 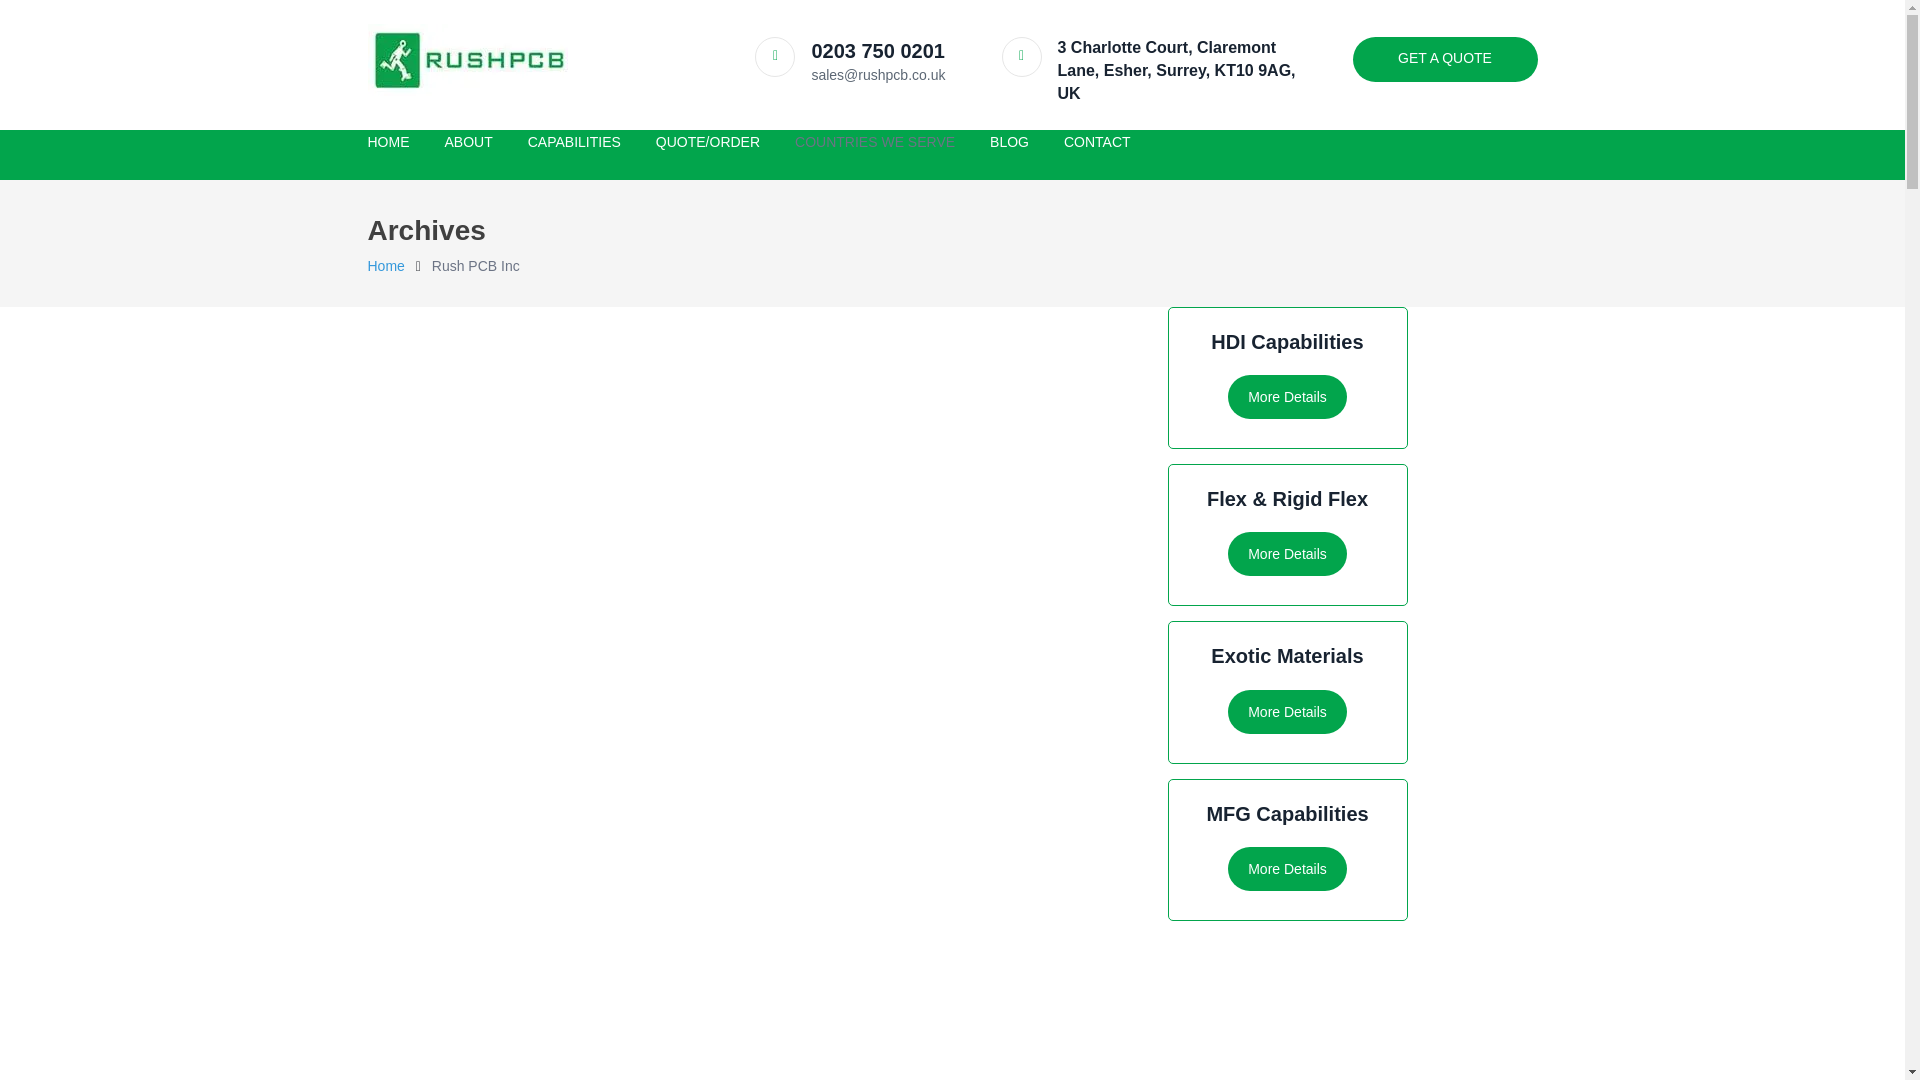 I want to click on CAPABILITIES, so click(x=574, y=141).